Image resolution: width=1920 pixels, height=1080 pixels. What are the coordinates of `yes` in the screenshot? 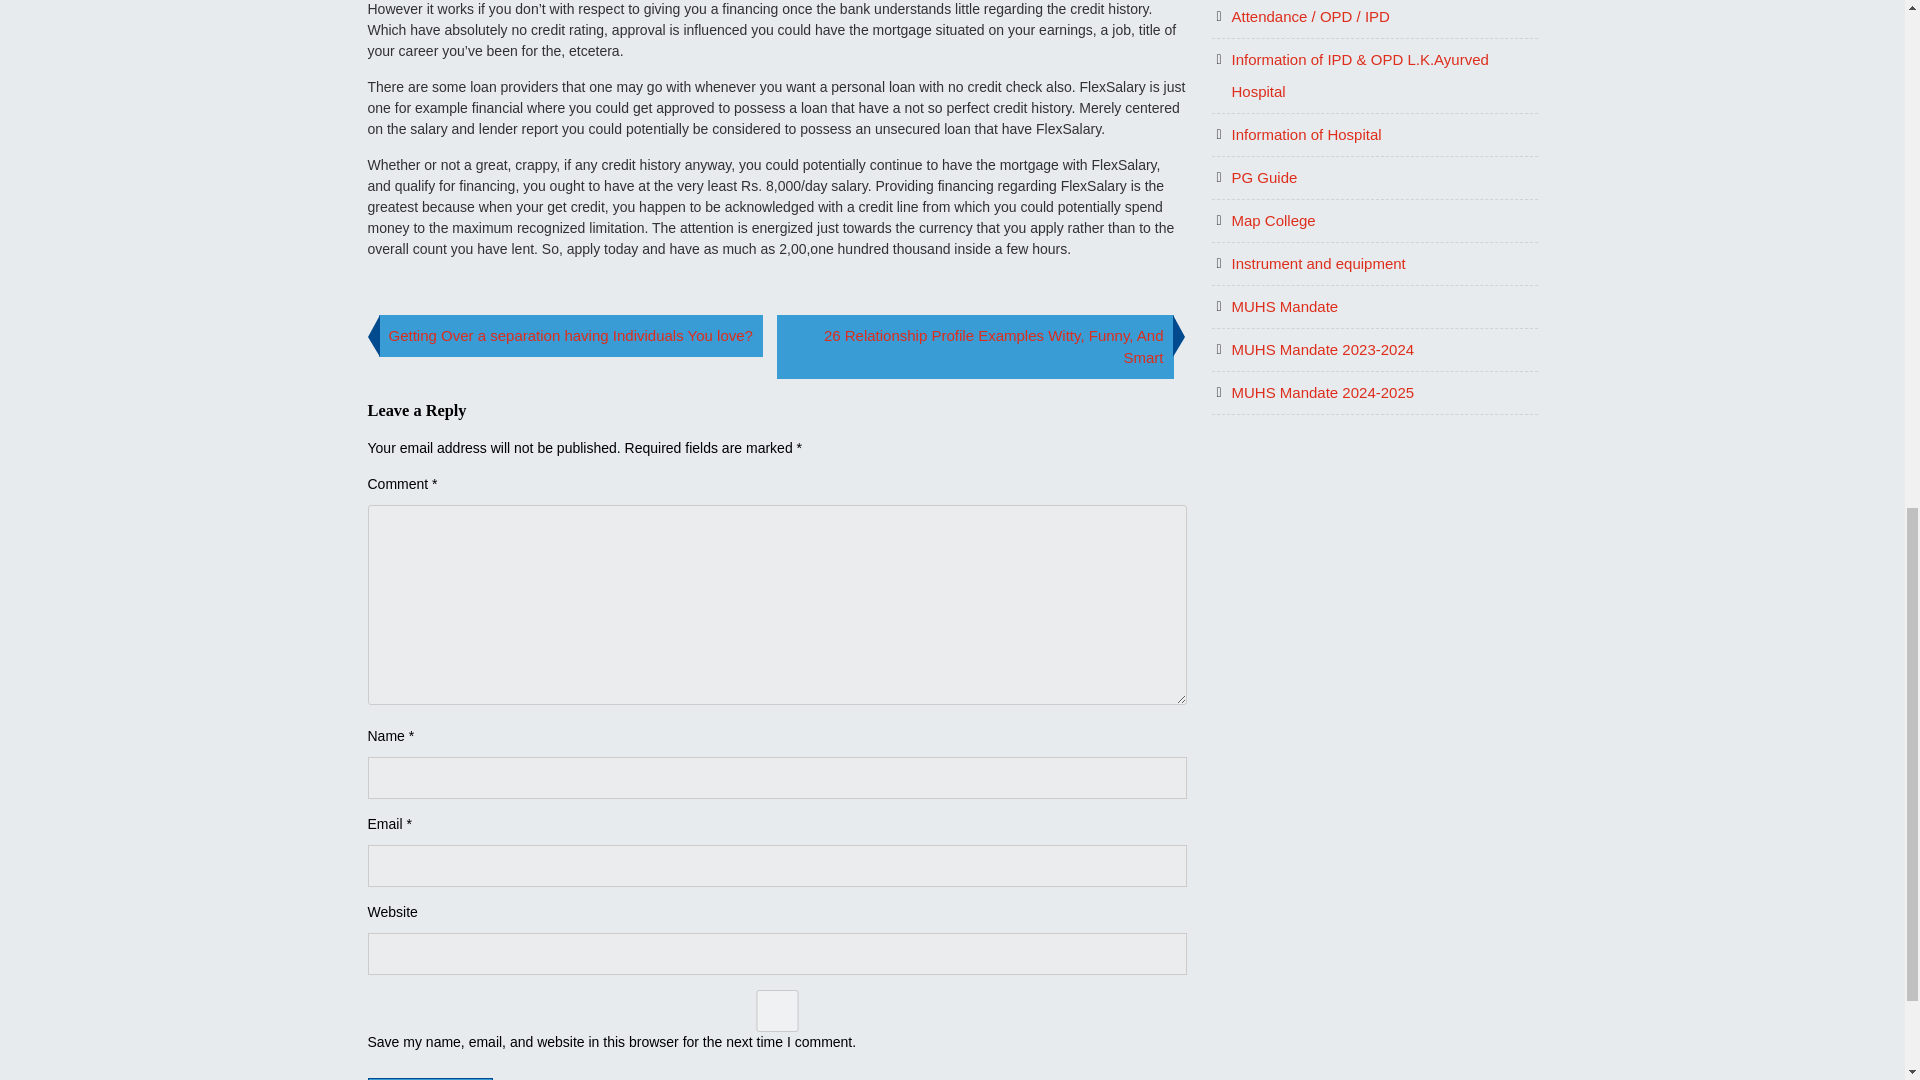 It's located at (777, 1011).